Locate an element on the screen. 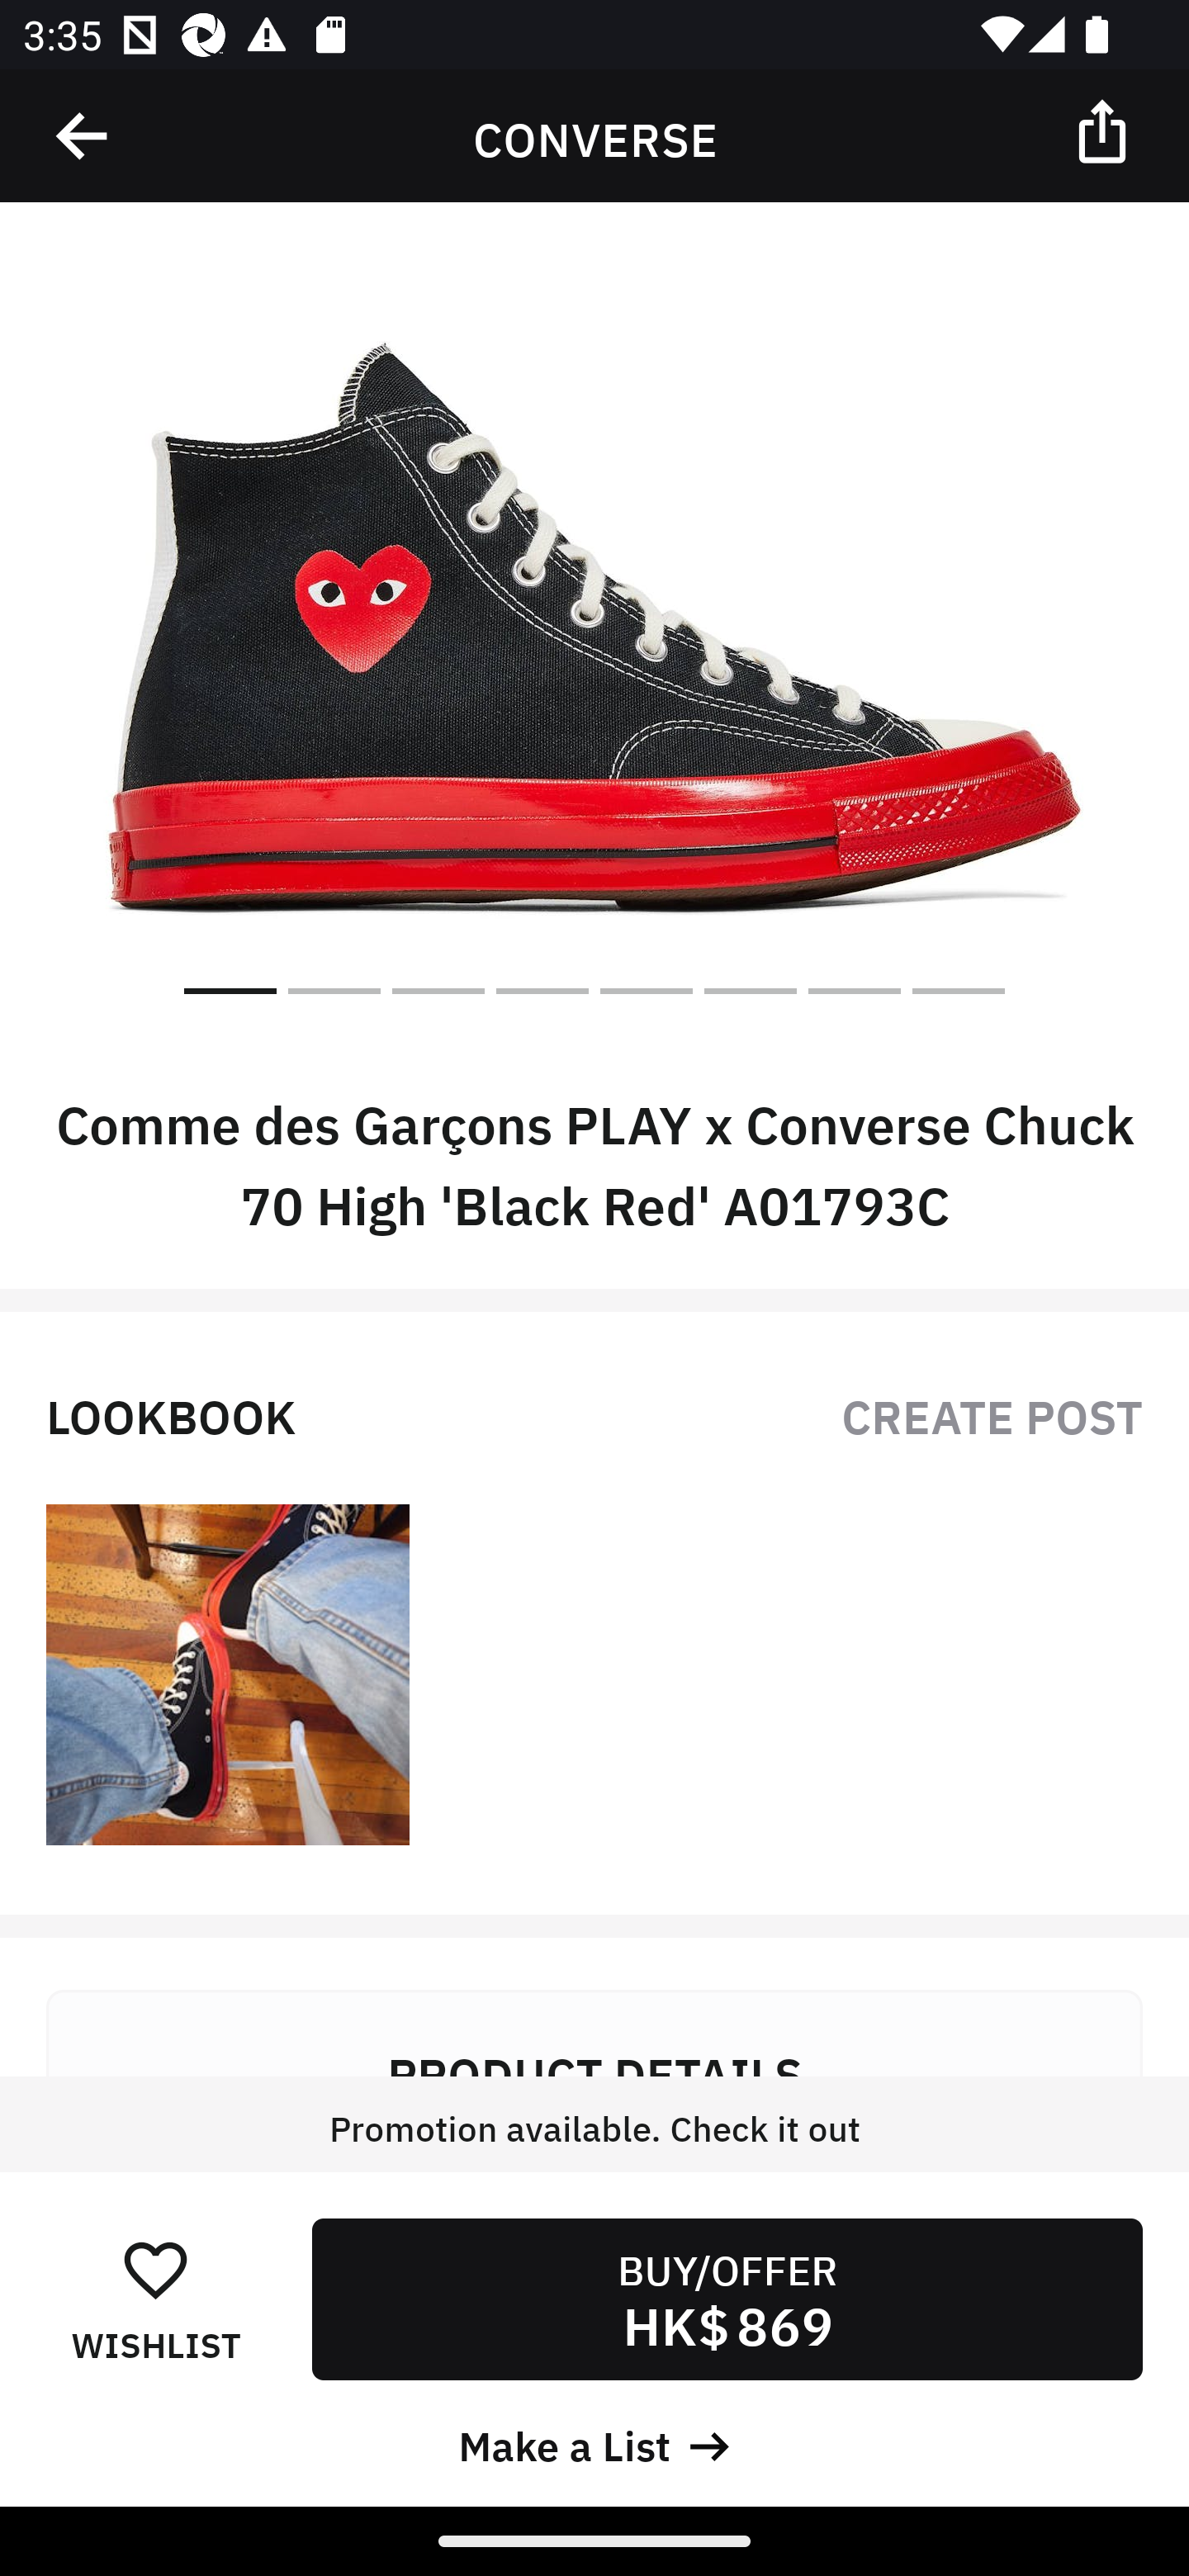 This screenshot has height=2576, width=1189.  is located at coordinates (1105, 130).